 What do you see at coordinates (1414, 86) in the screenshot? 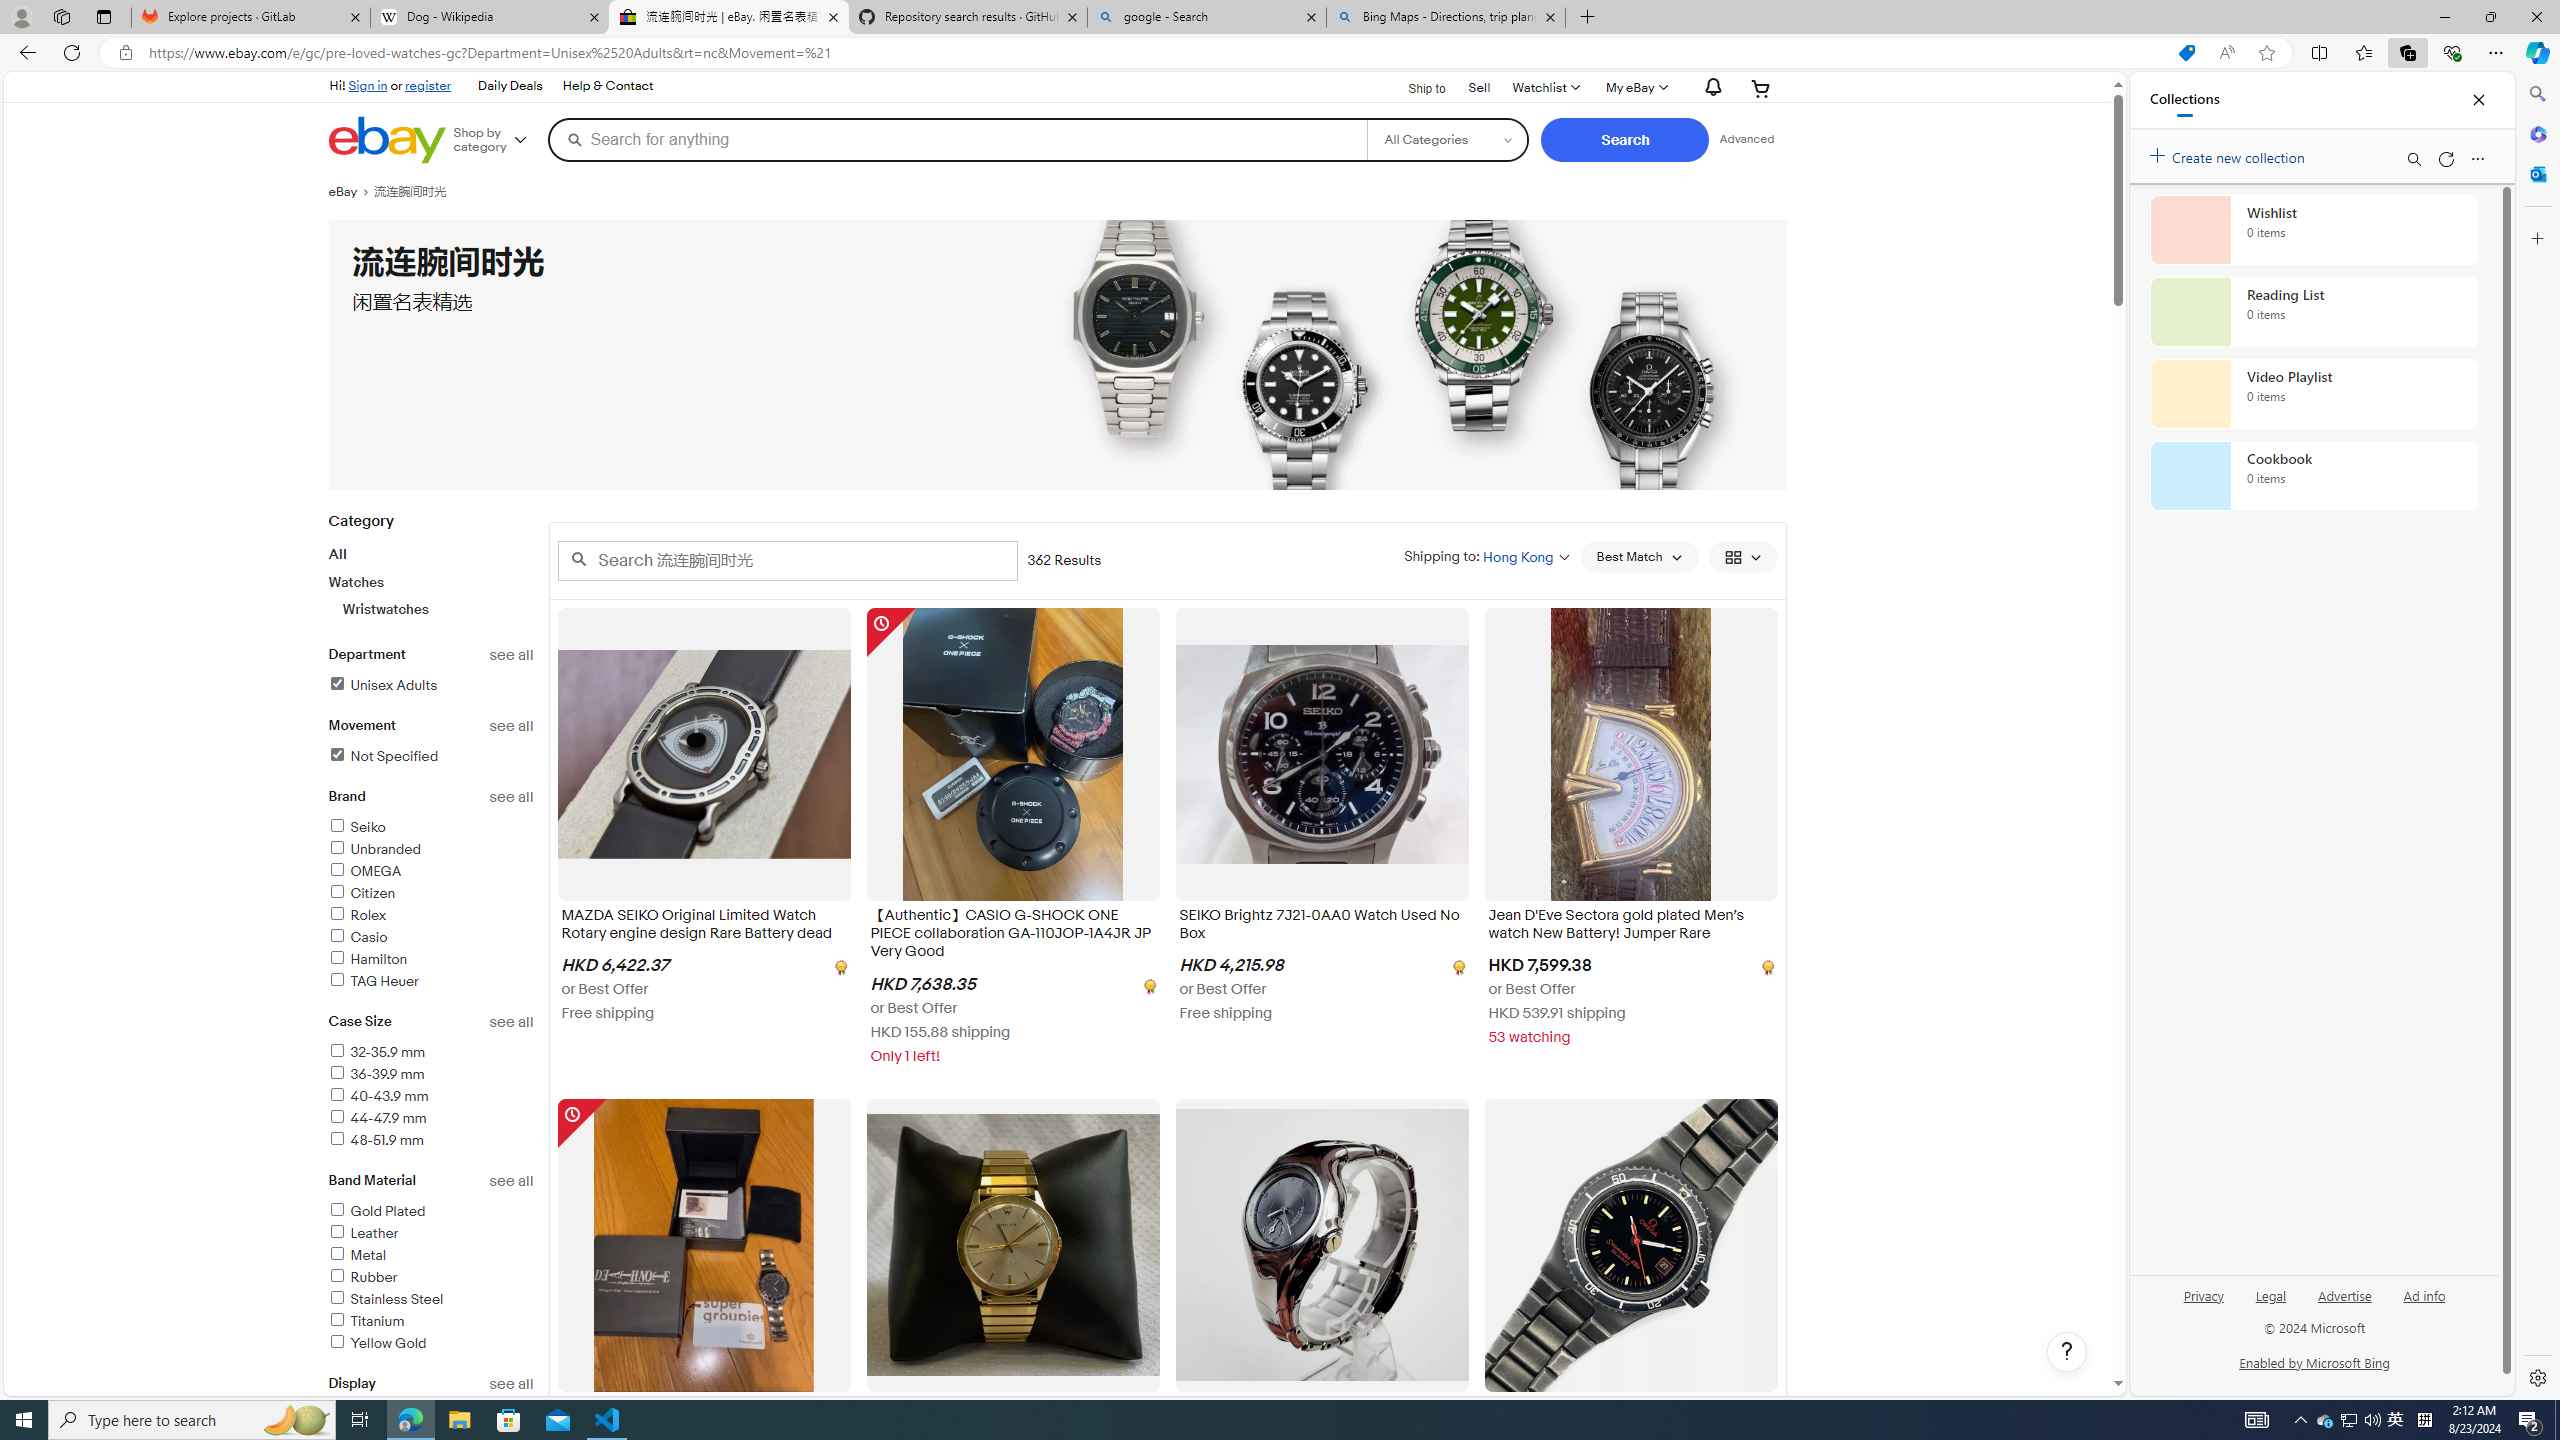
I see `Ship to` at bounding box center [1414, 86].